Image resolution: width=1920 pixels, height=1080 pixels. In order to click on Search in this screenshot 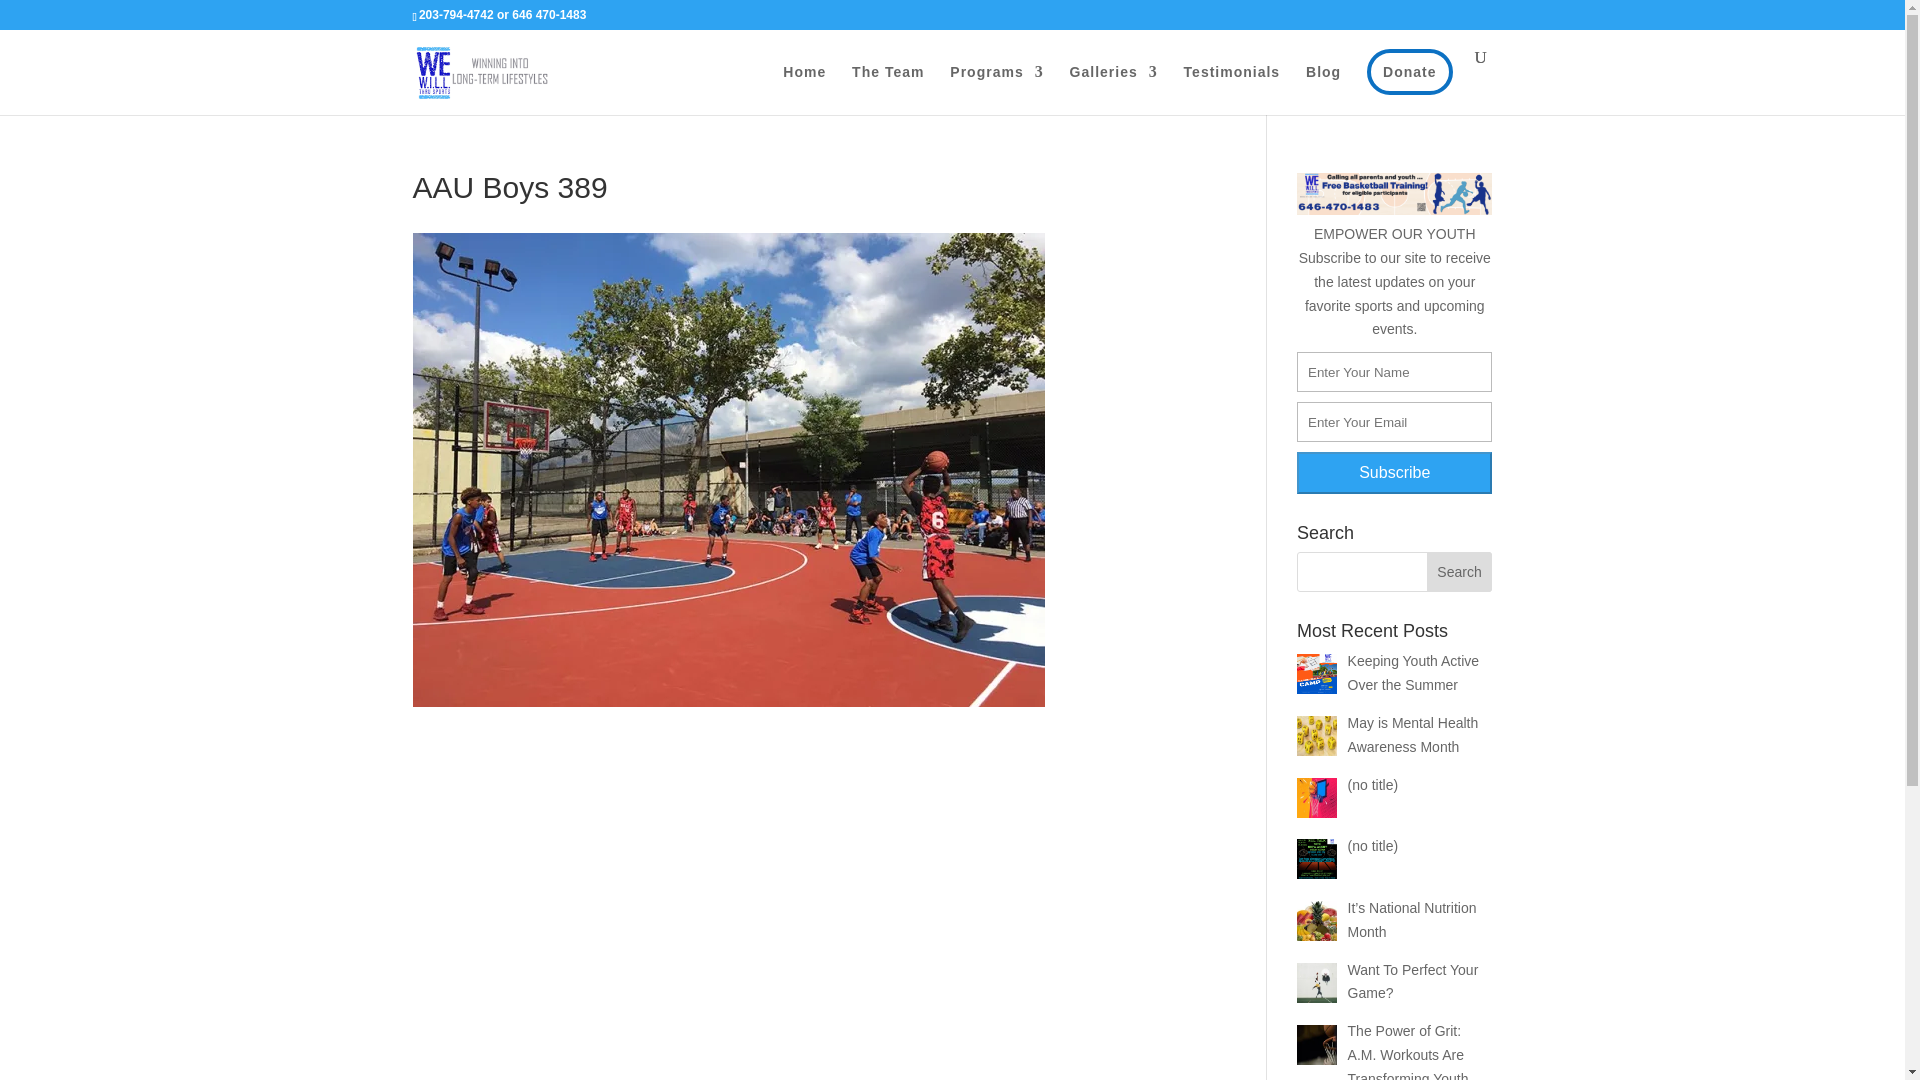, I will do `click(1460, 571)`.